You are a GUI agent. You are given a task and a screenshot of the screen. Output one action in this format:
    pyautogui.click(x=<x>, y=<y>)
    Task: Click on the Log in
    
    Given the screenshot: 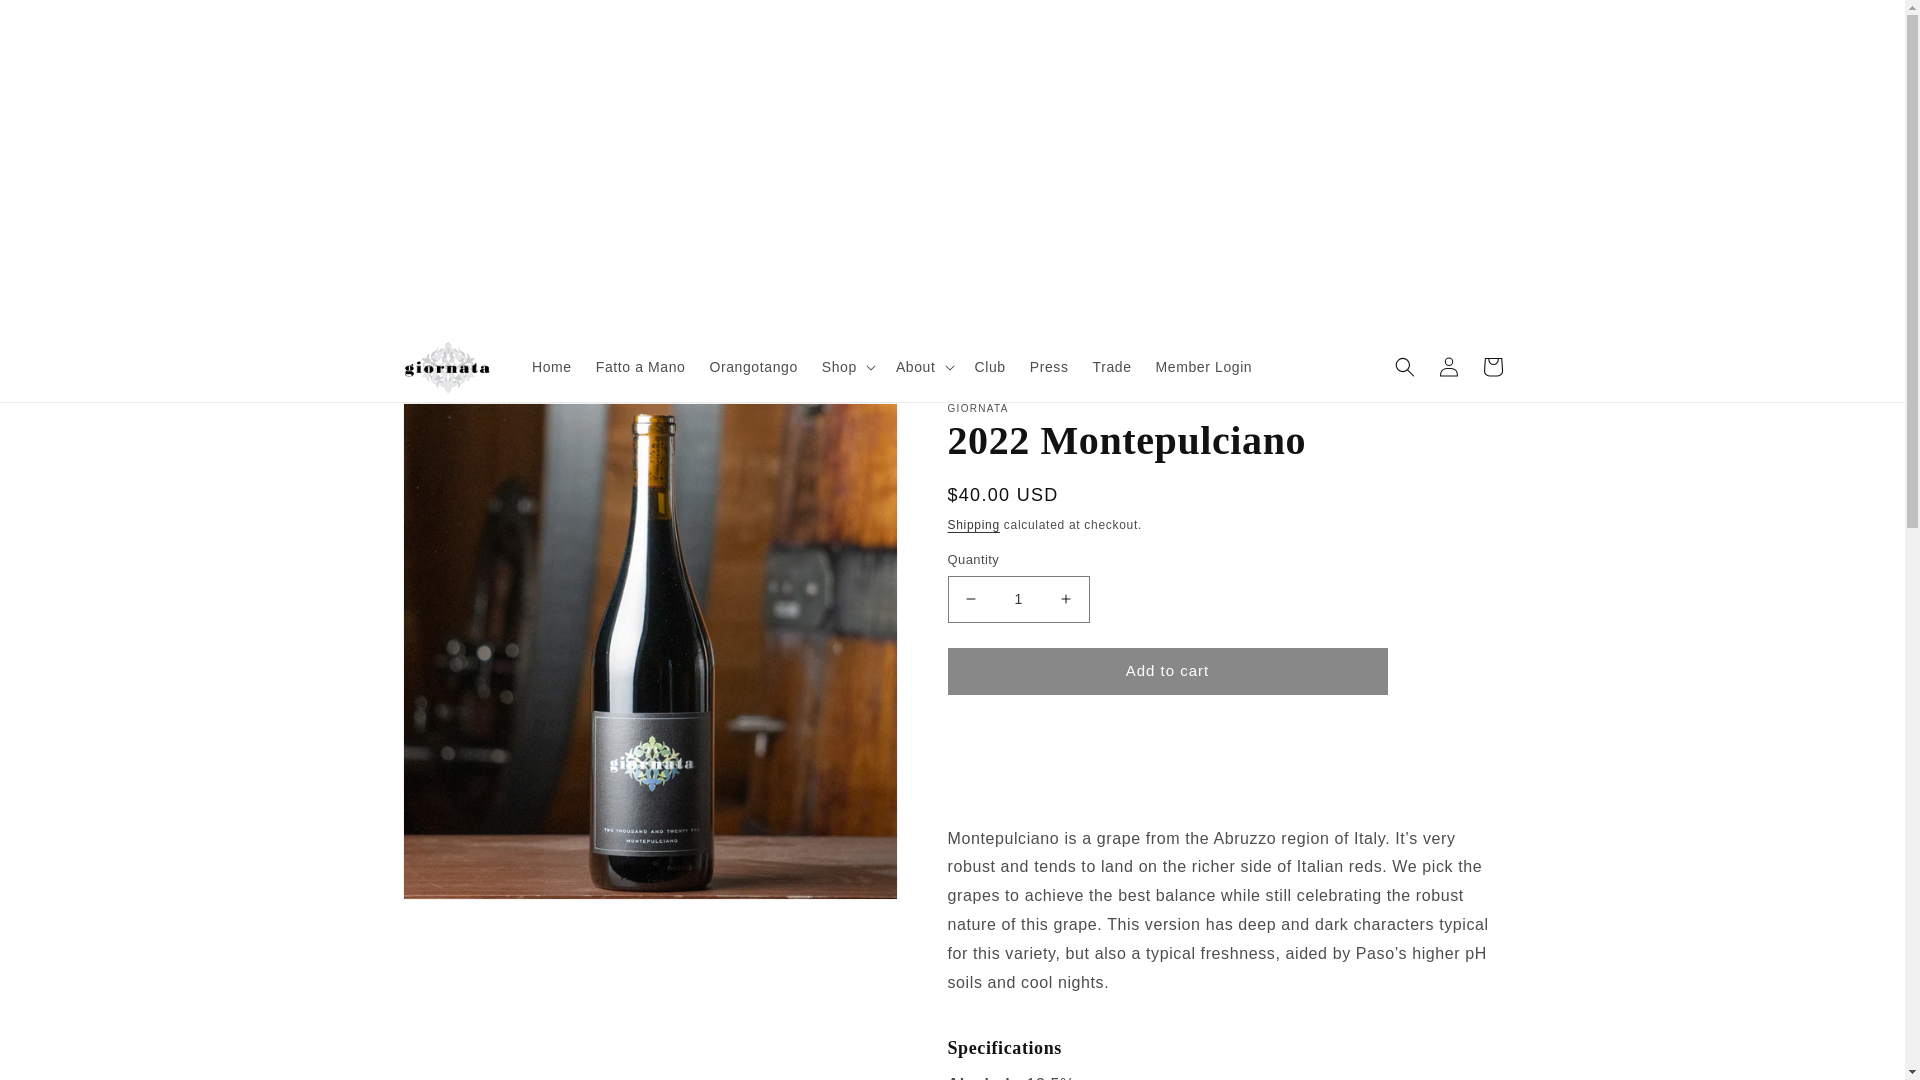 What is the action you would take?
    pyautogui.click(x=1448, y=366)
    